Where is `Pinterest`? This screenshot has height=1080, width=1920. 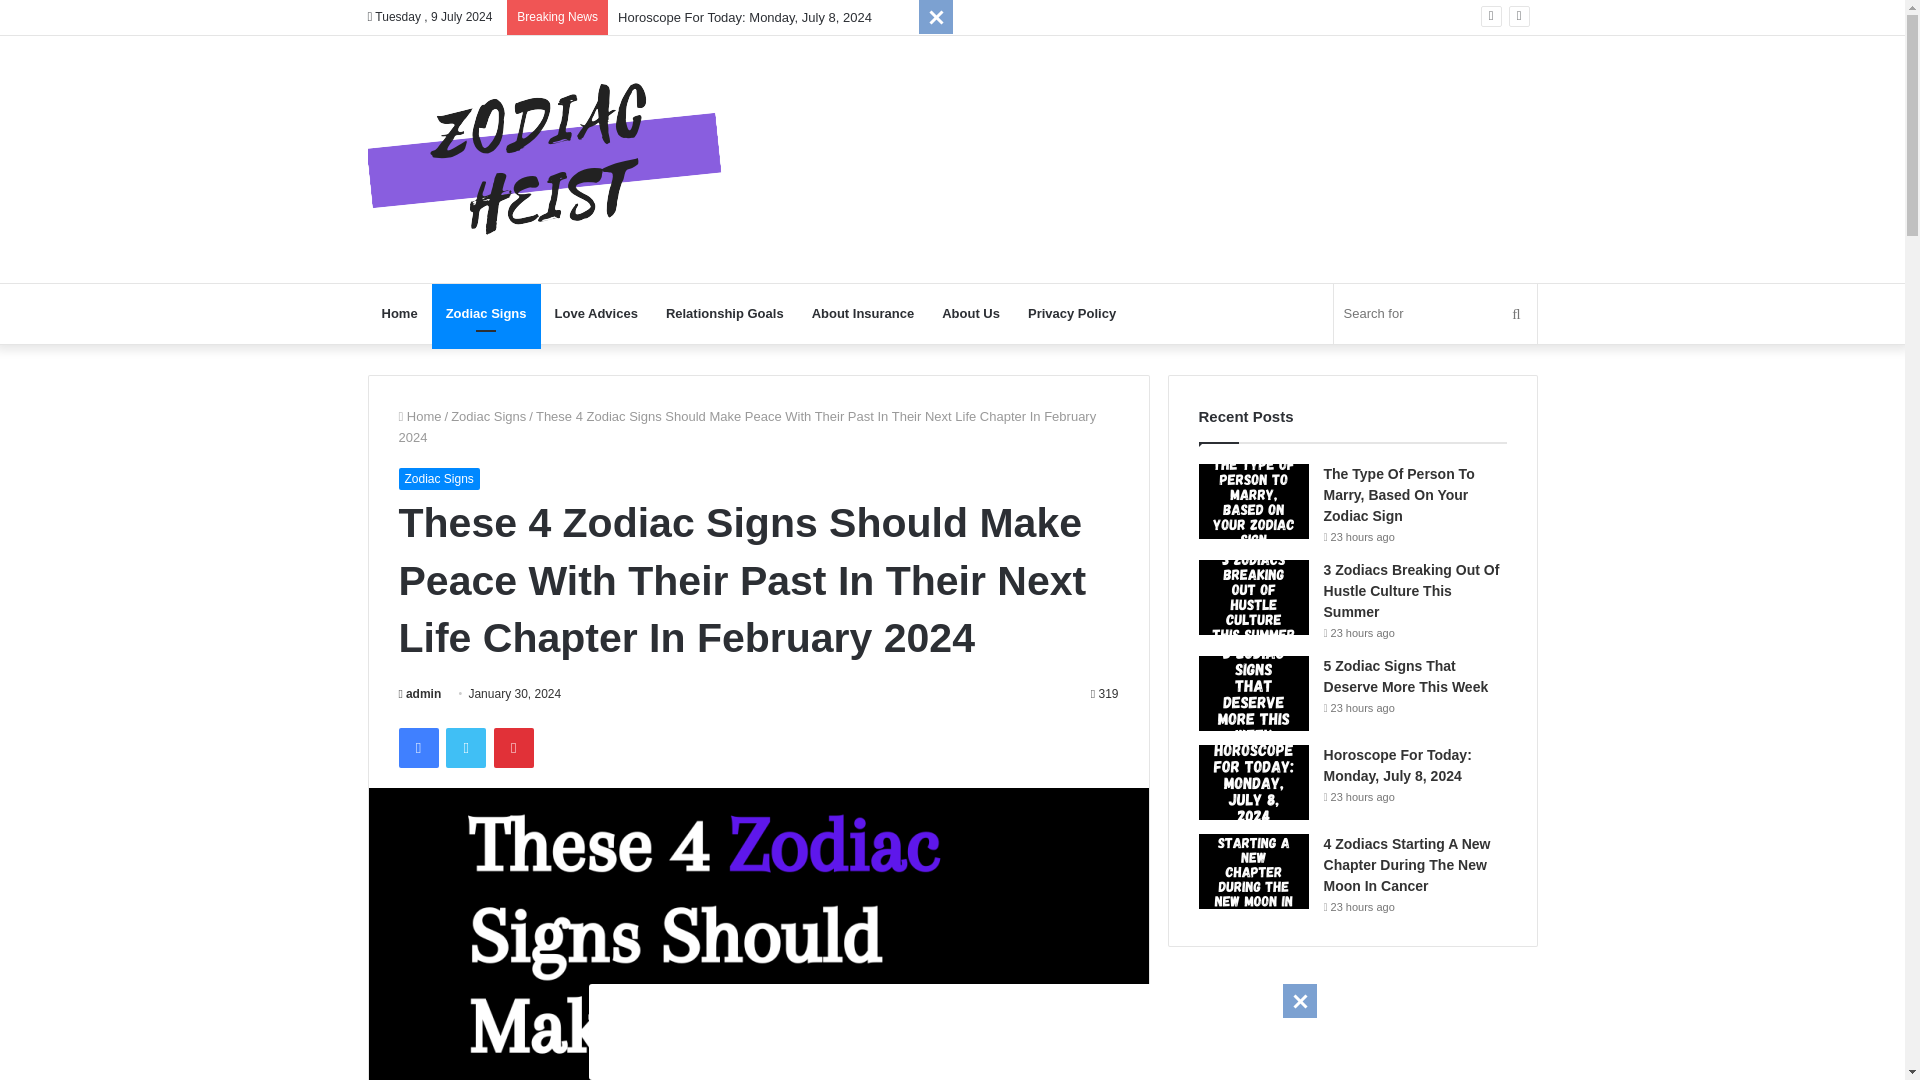 Pinterest is located at coordinates (513, 747).